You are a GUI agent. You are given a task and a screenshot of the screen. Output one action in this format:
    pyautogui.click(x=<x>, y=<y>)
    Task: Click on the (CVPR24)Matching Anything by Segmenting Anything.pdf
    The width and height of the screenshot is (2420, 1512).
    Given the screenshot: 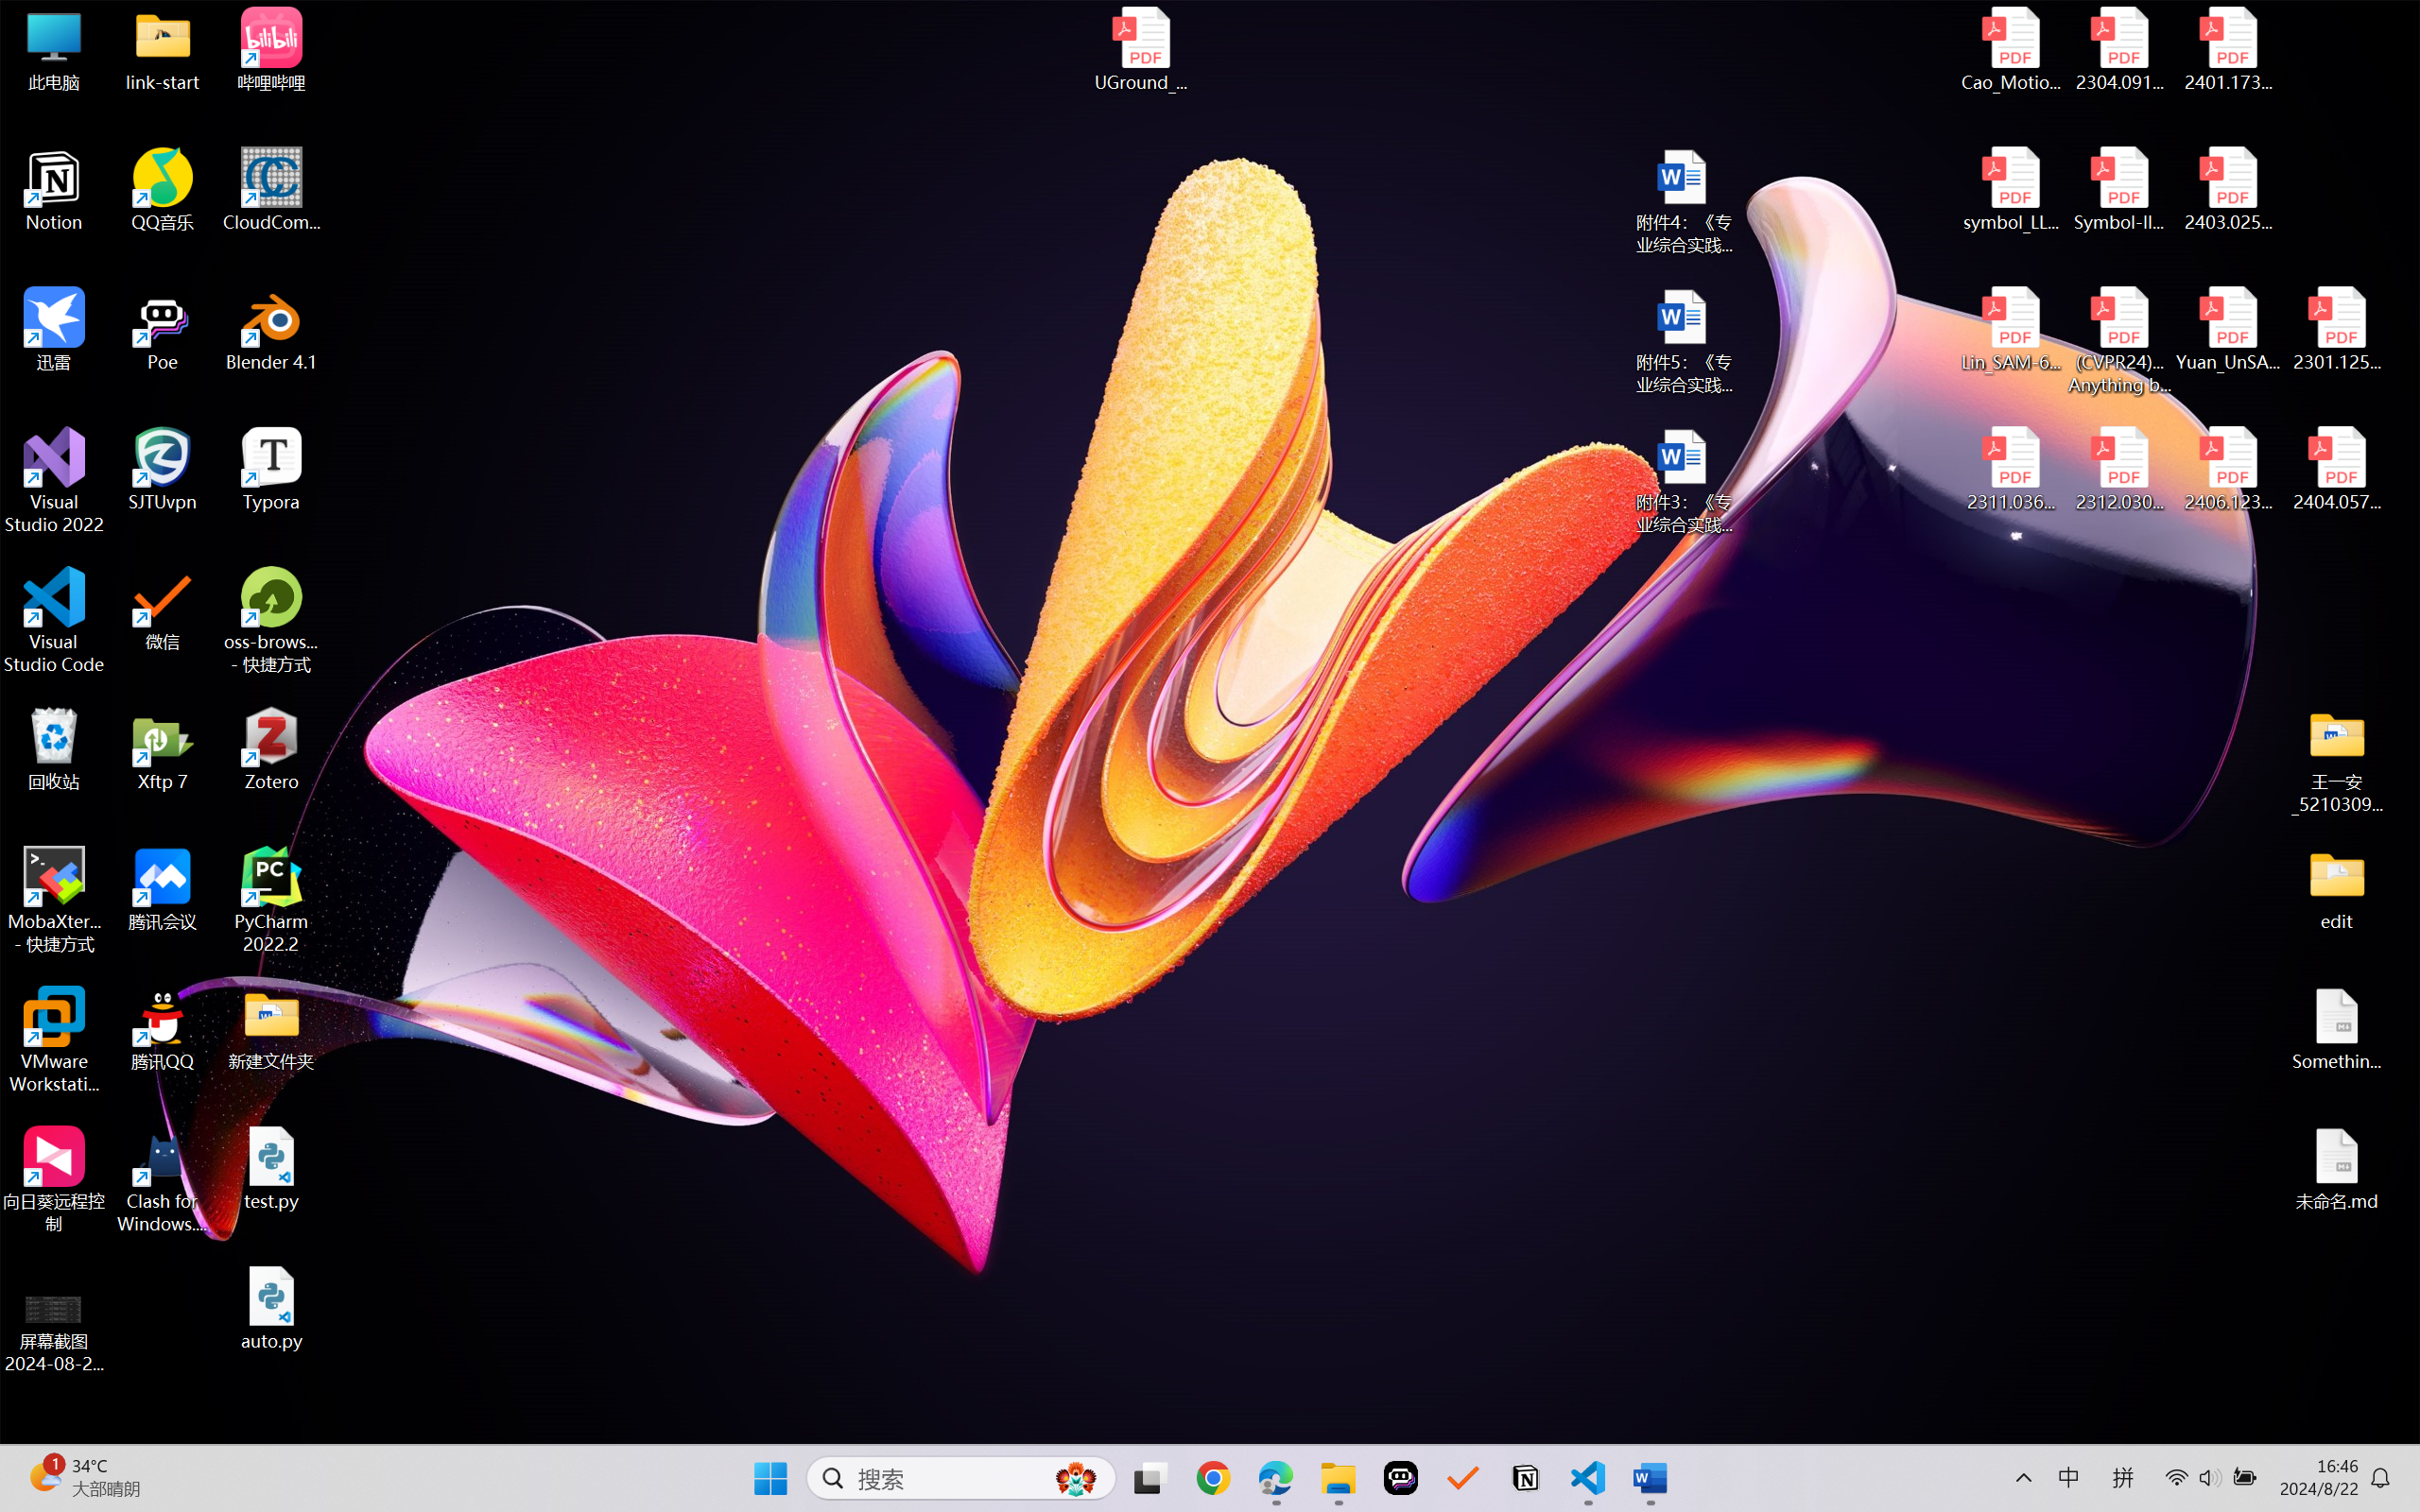 What is the action you would take?
    pyautogui.click(x=2119, y=340)
    